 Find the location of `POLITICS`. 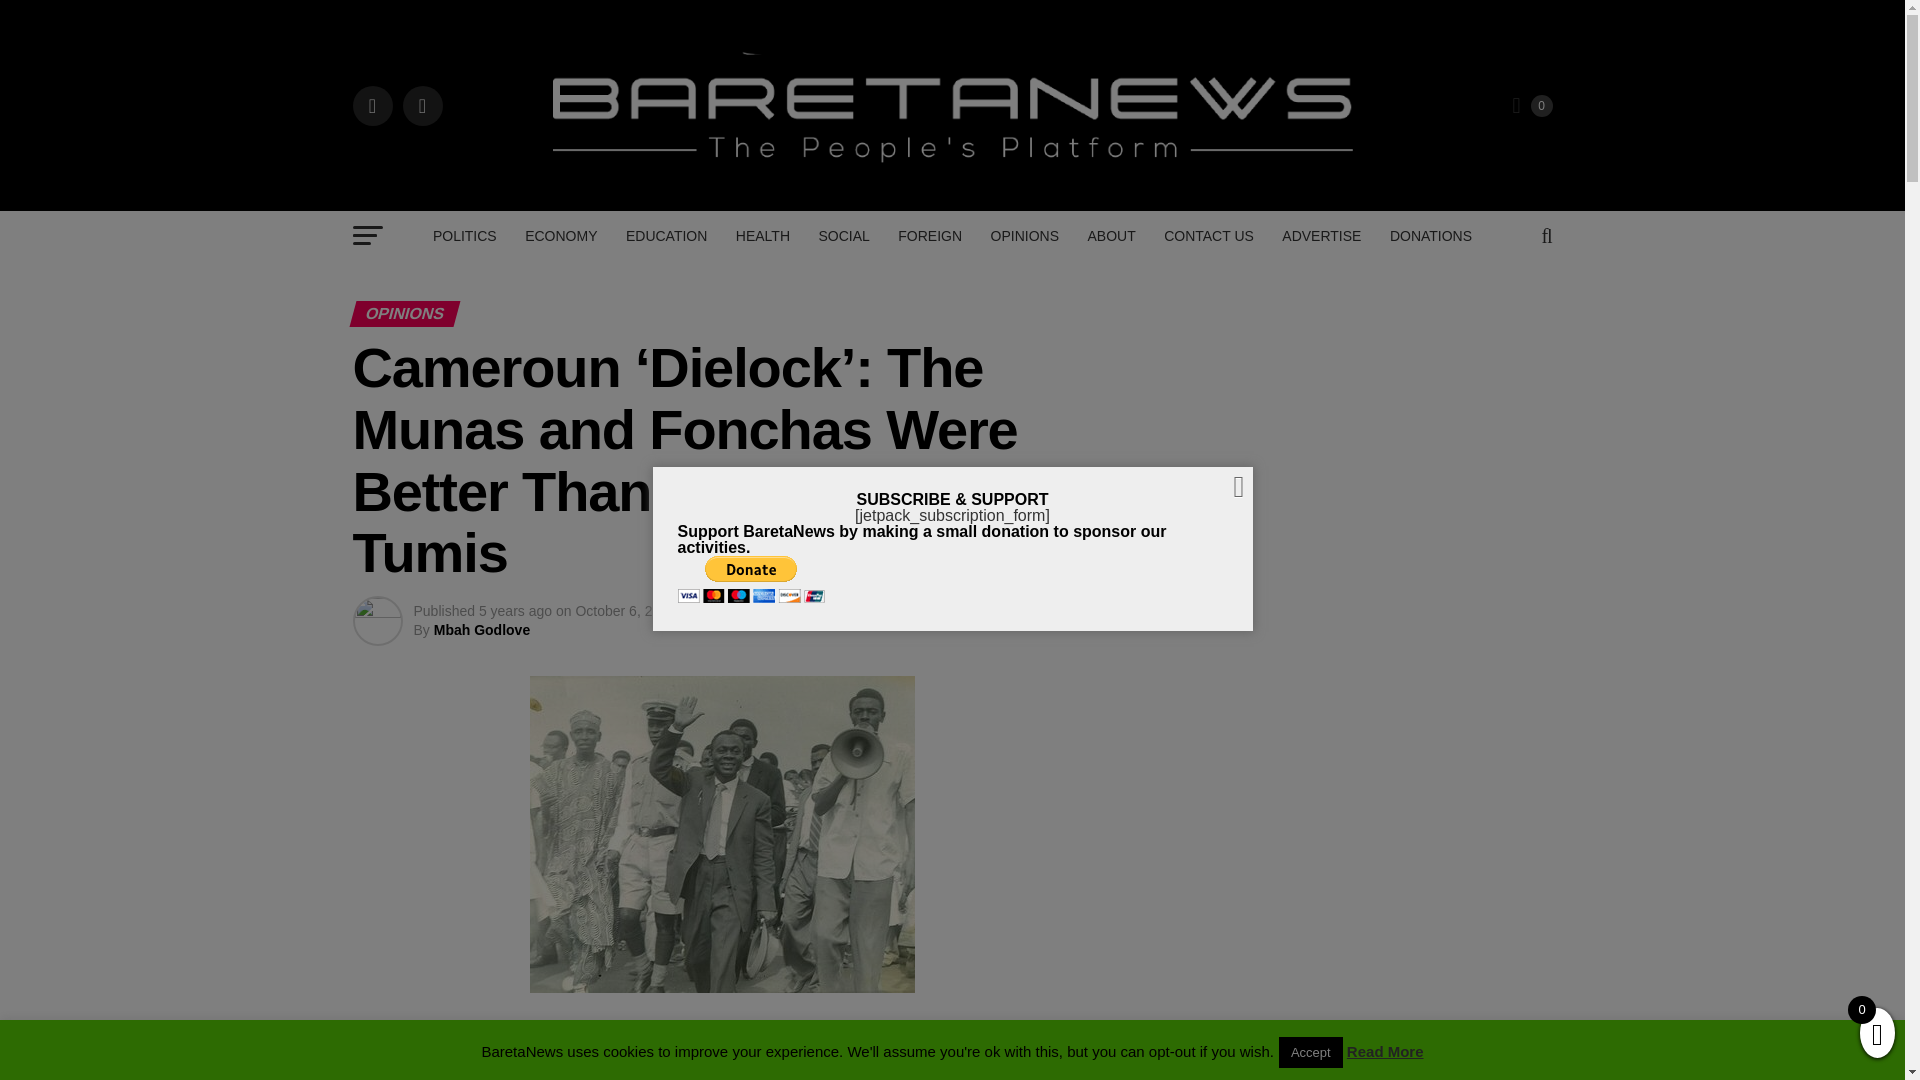

POLITICS is located at coordinates (464, 236).